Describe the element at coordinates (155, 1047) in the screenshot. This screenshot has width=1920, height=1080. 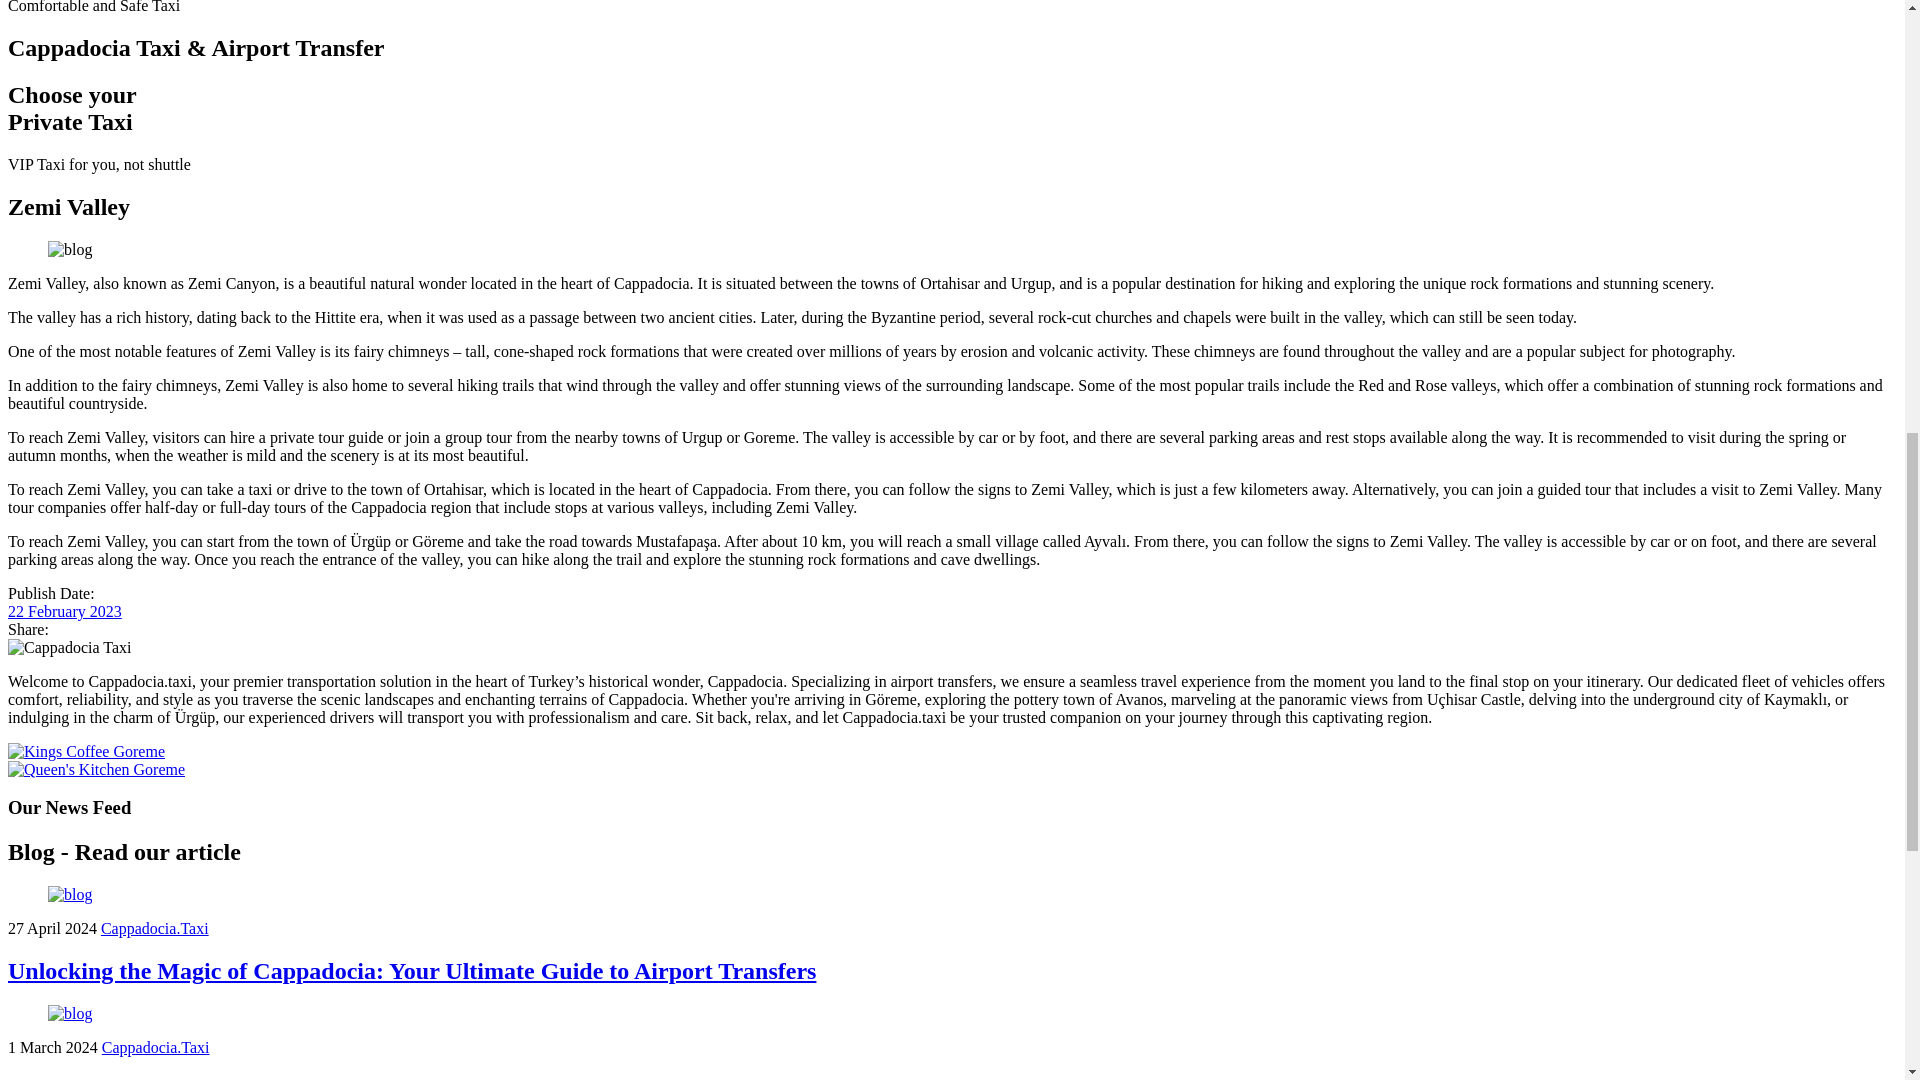
I see `Cappadocia.Taxi` at that location.